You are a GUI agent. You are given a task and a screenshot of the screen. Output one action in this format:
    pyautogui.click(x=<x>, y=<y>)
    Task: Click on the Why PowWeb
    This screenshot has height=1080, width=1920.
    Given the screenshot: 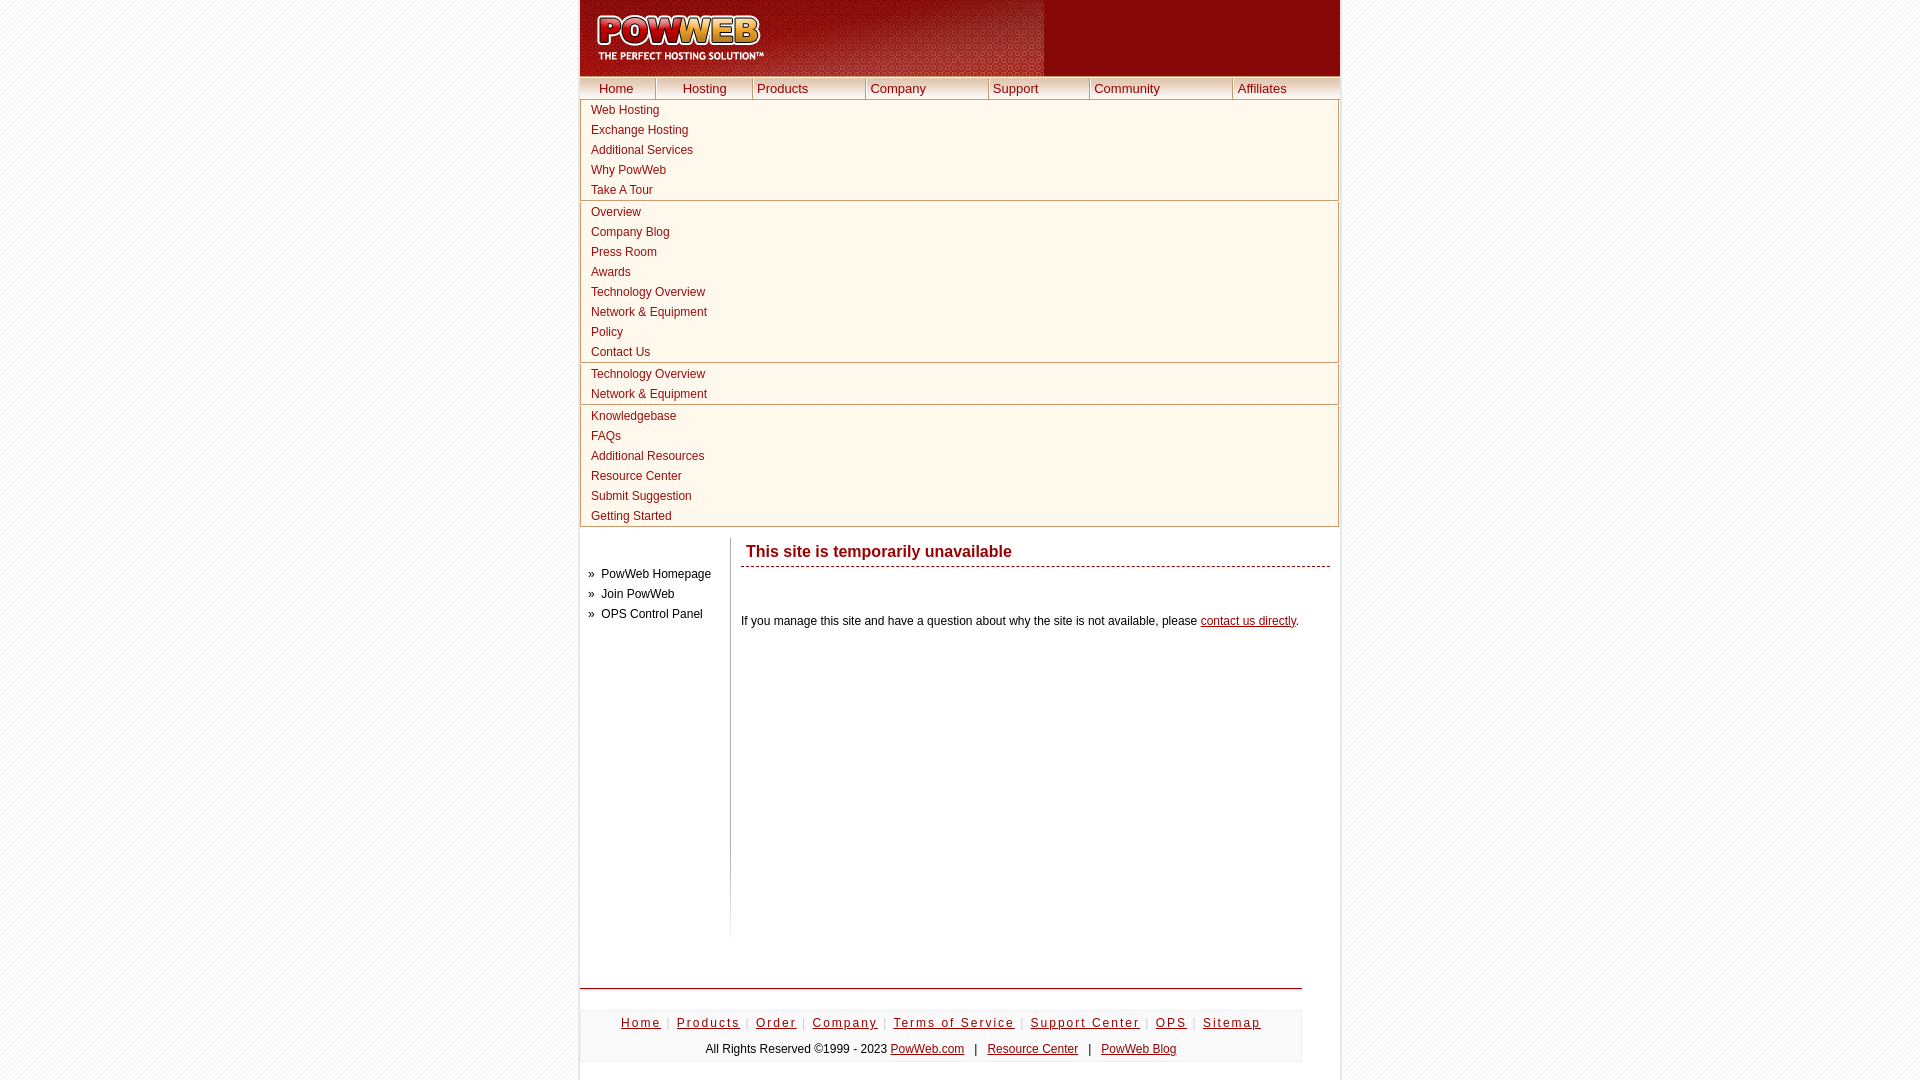 What is the action you would take?
    pyautogui.click(x=960, y=170)
    